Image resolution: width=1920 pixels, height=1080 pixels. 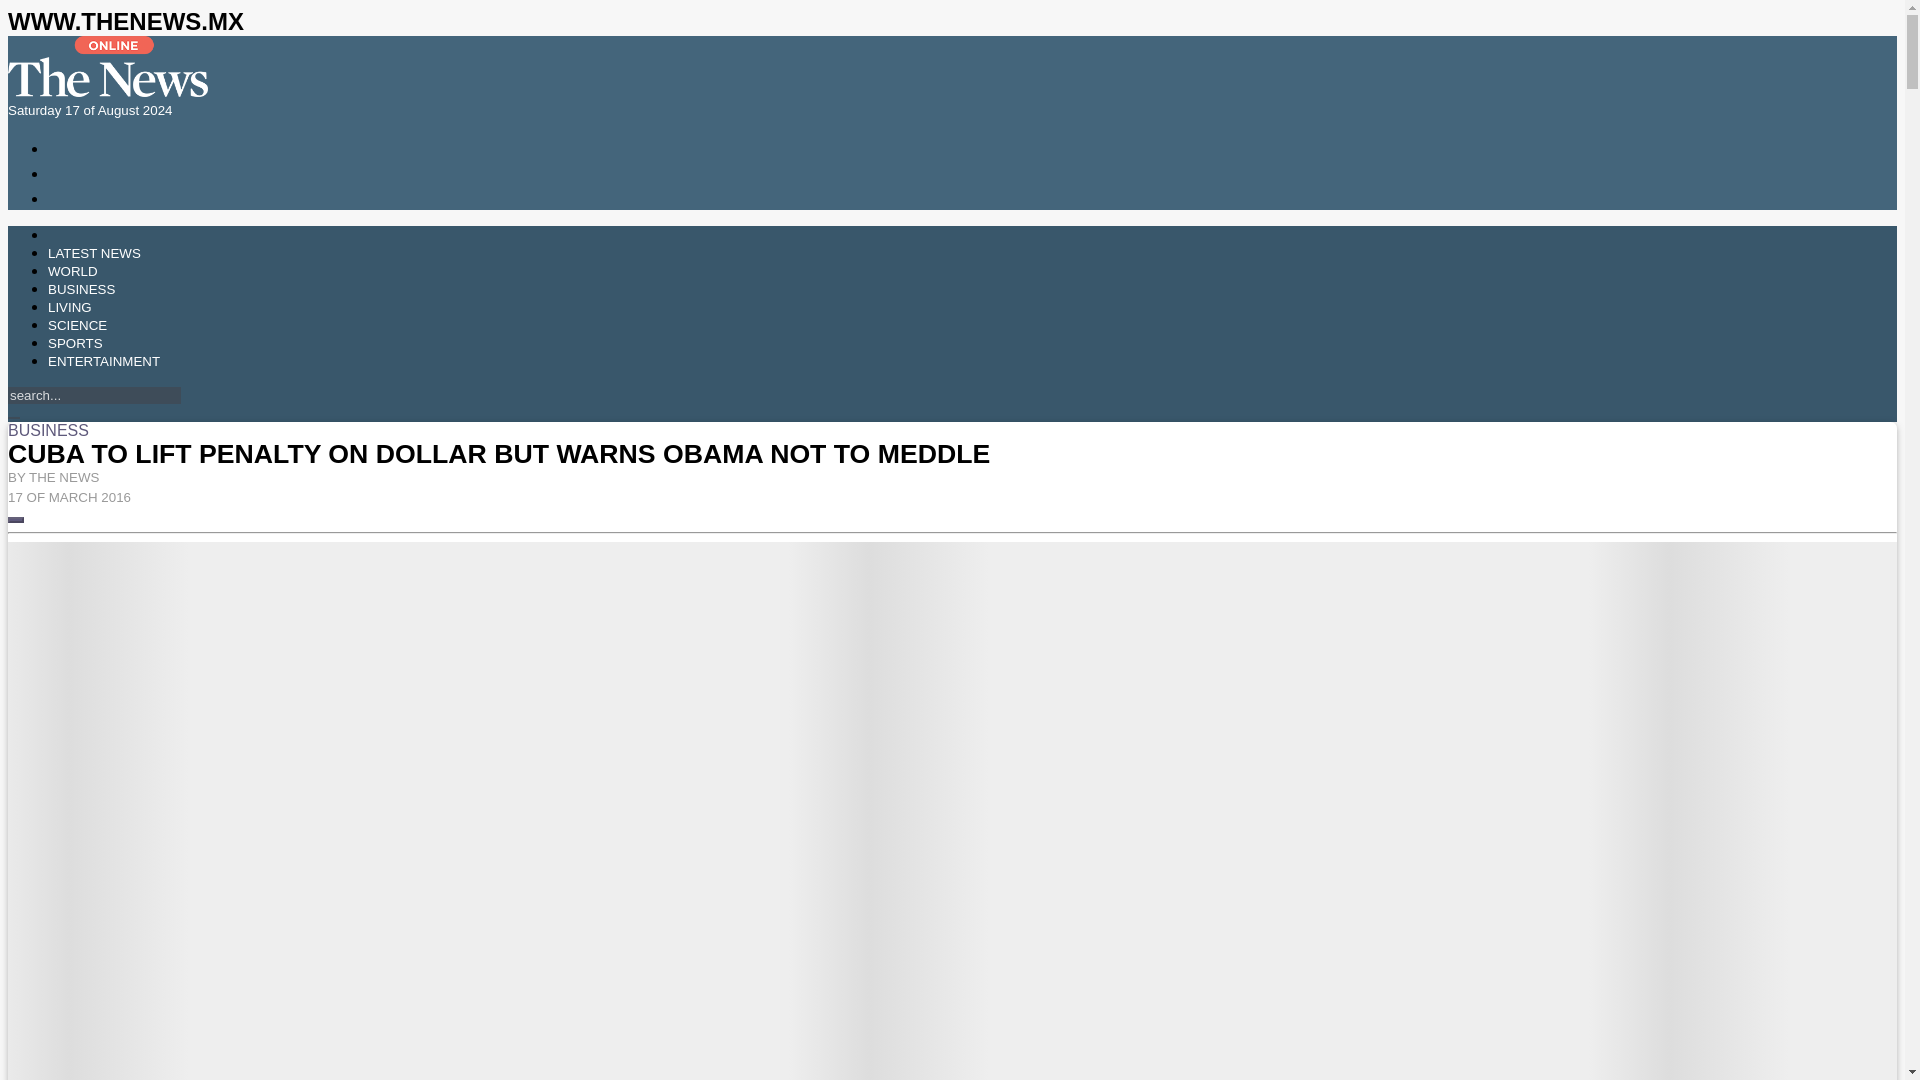 What do you see at coordinates (82, 289) in the screenshot?
I see `BUSINESS` at bounding box center [82, 289].